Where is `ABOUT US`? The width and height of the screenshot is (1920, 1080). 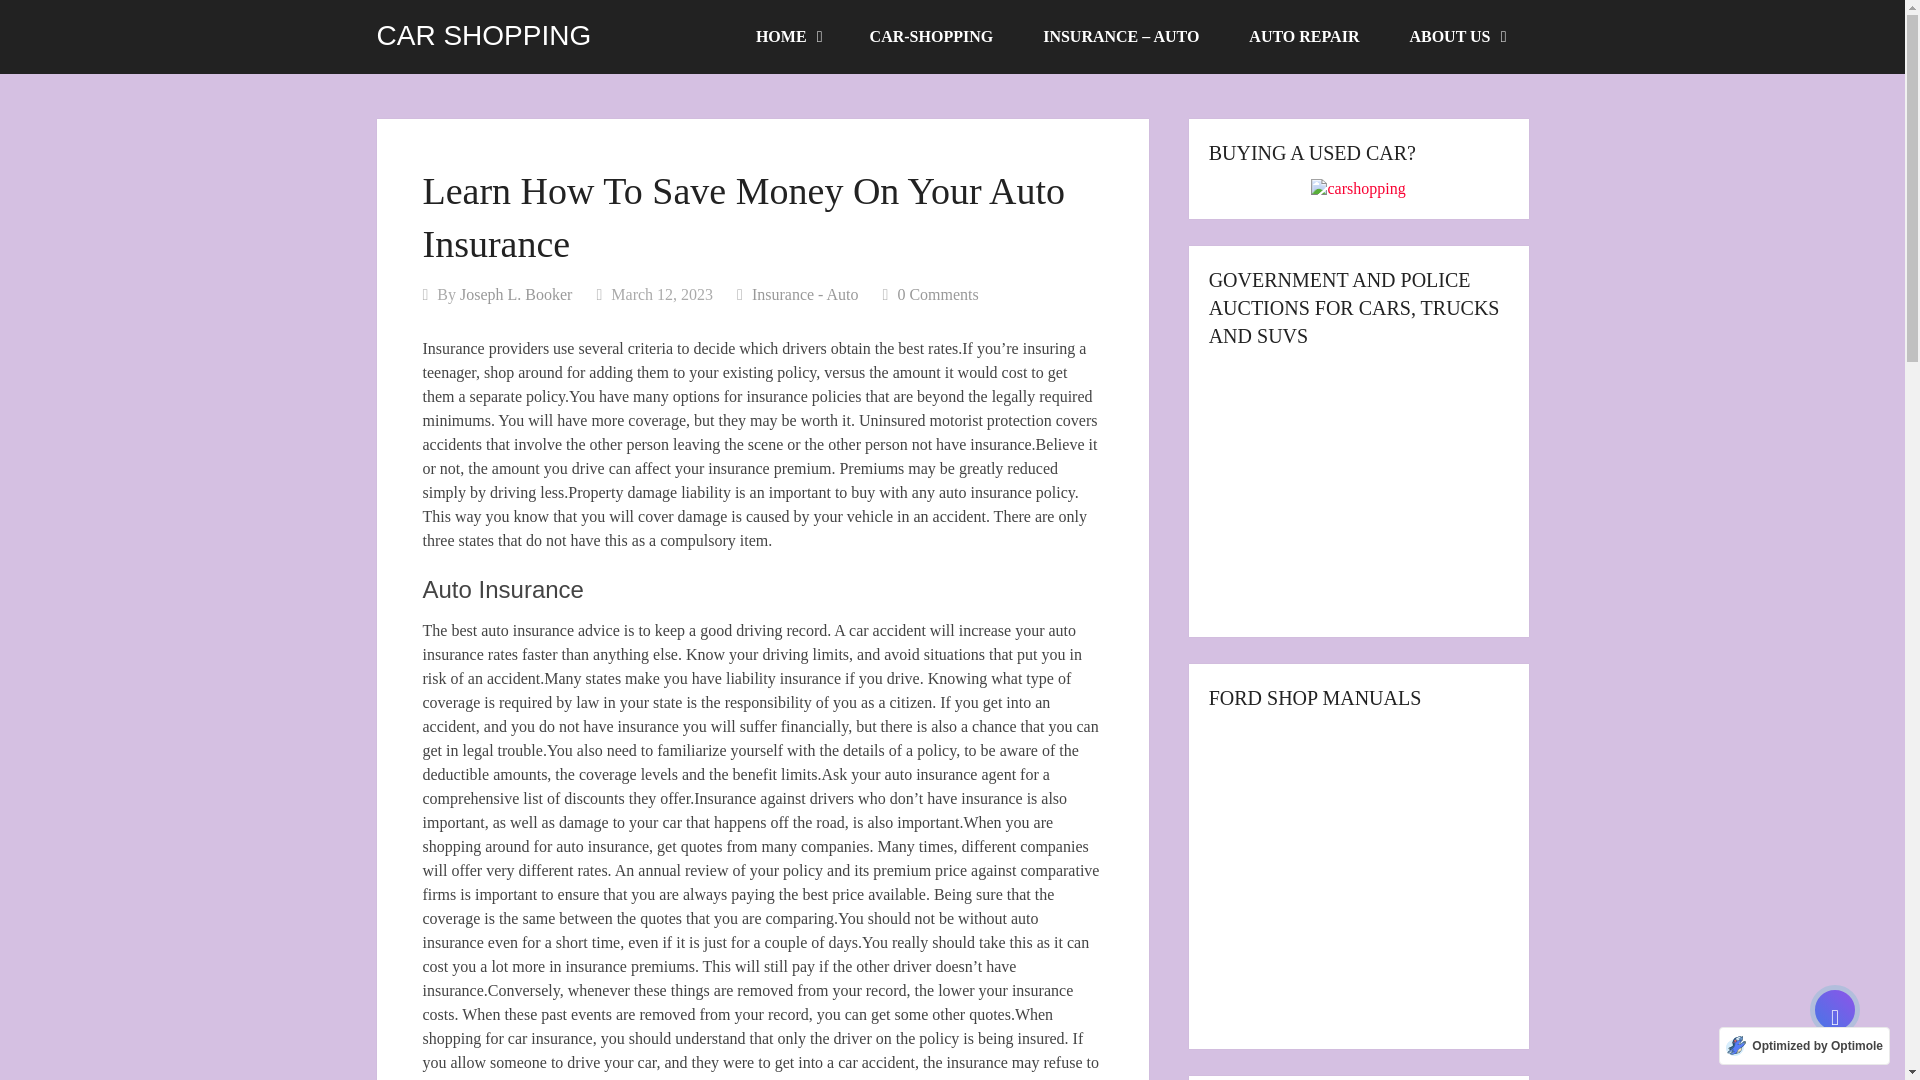 ABOUT US is located at coordinates (1456, 37).